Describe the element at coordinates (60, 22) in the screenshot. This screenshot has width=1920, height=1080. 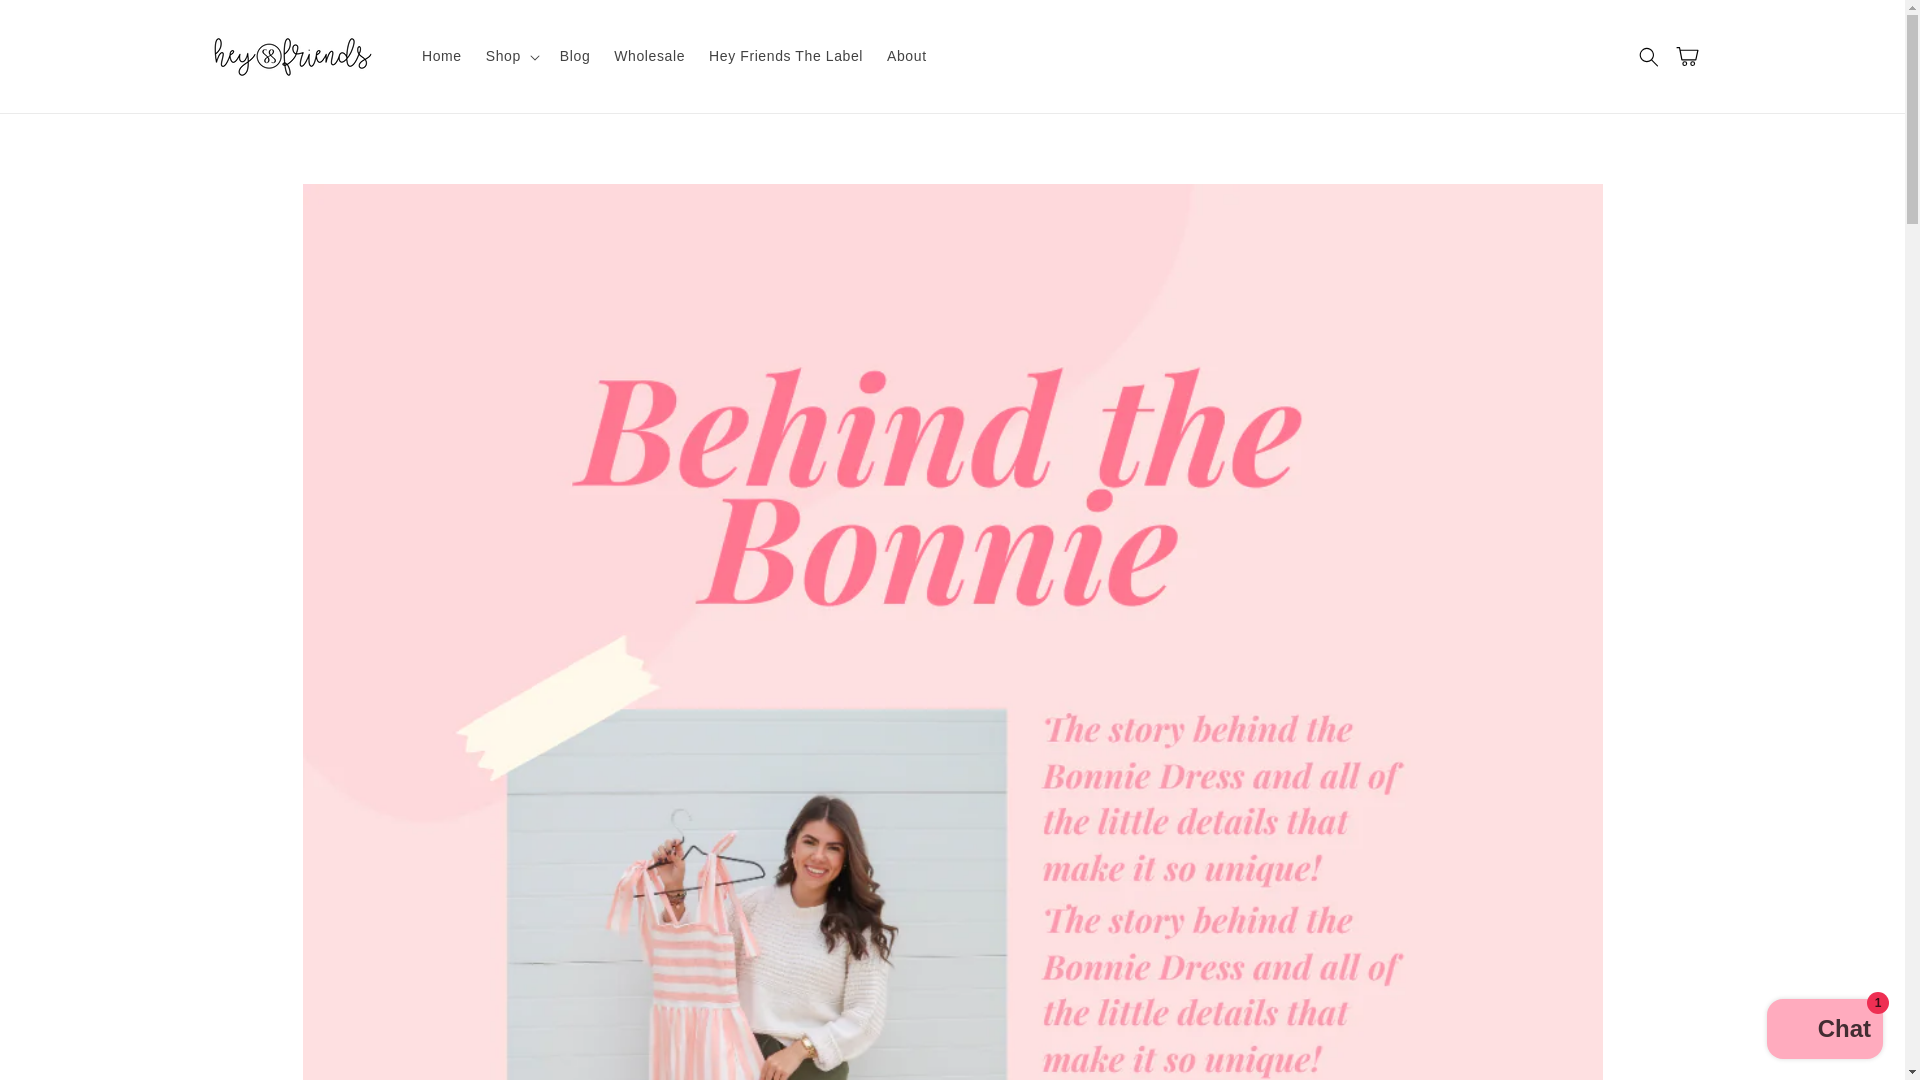
I see `Skip to content` at that location.